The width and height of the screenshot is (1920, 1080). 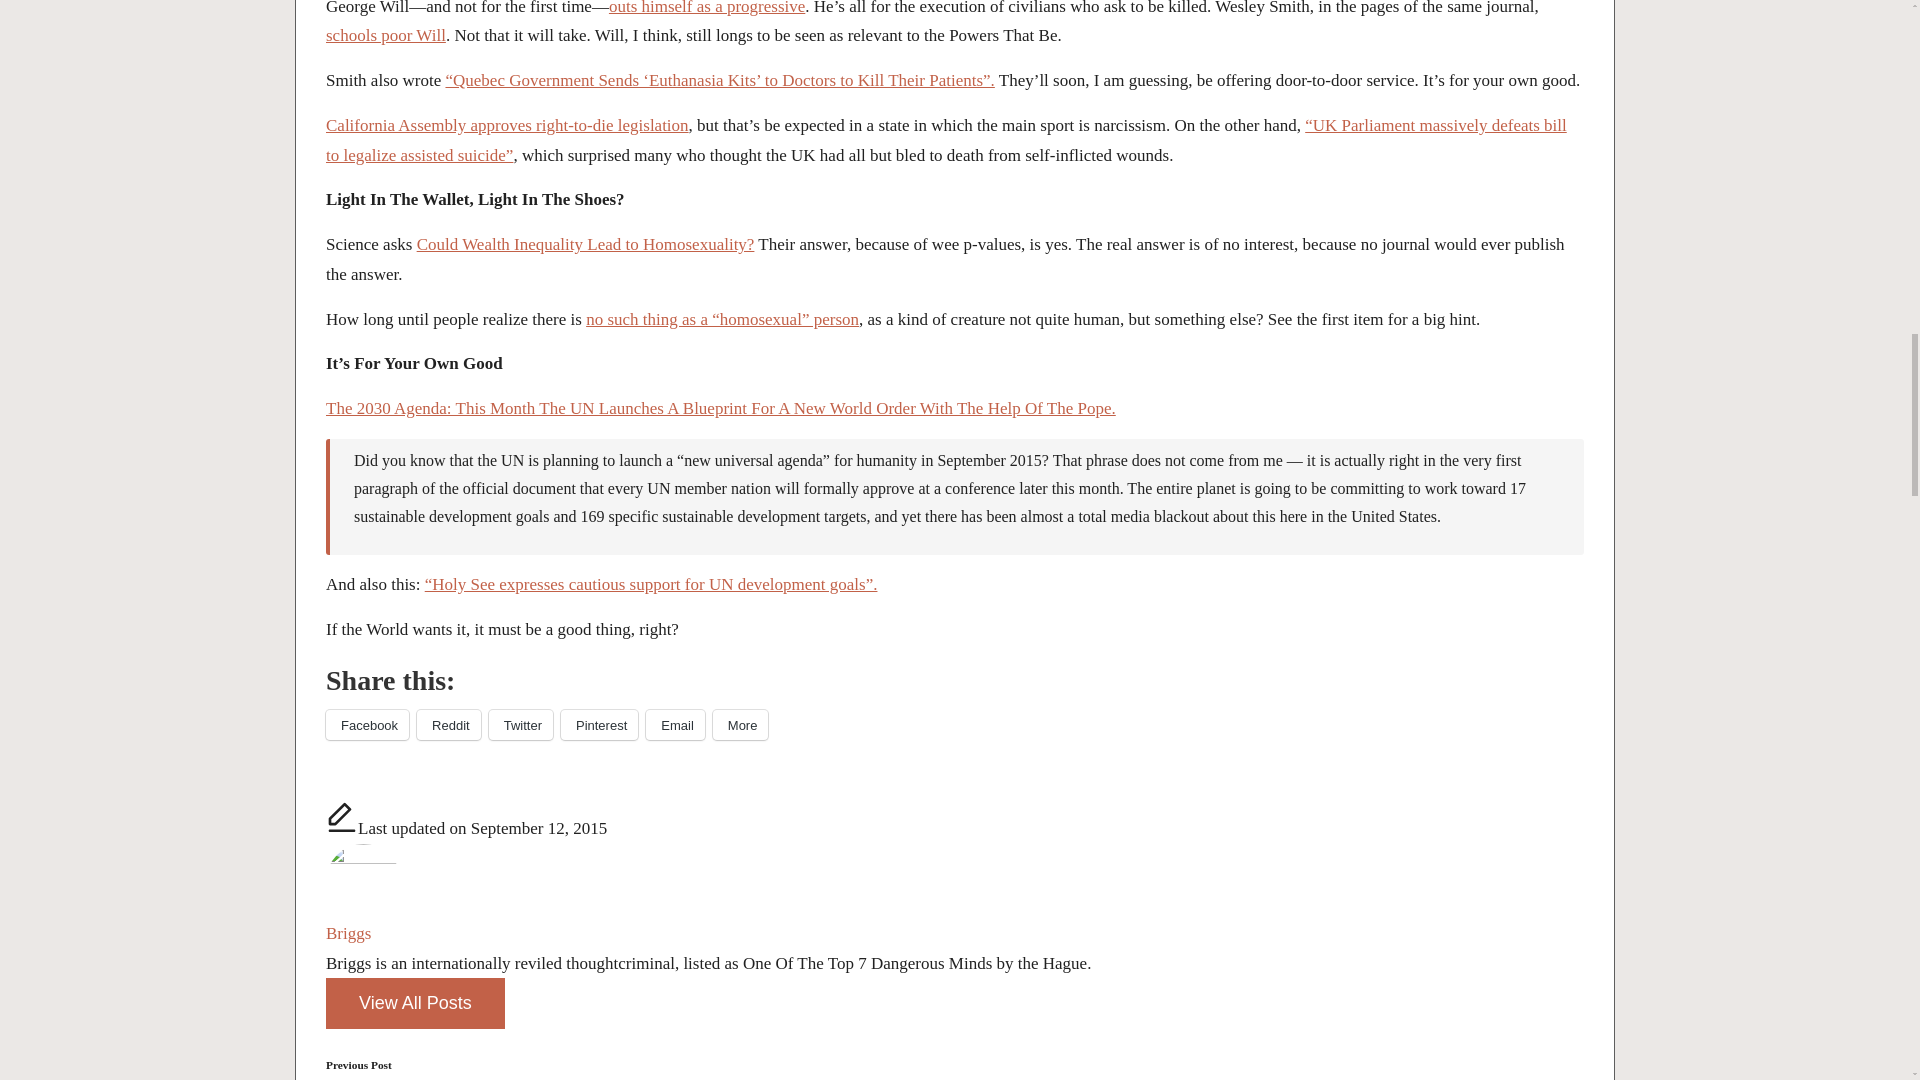 What do you see at coordinates (520, 724) in the screenshot?
I see `Twitter` at bounding box center [520, 724].